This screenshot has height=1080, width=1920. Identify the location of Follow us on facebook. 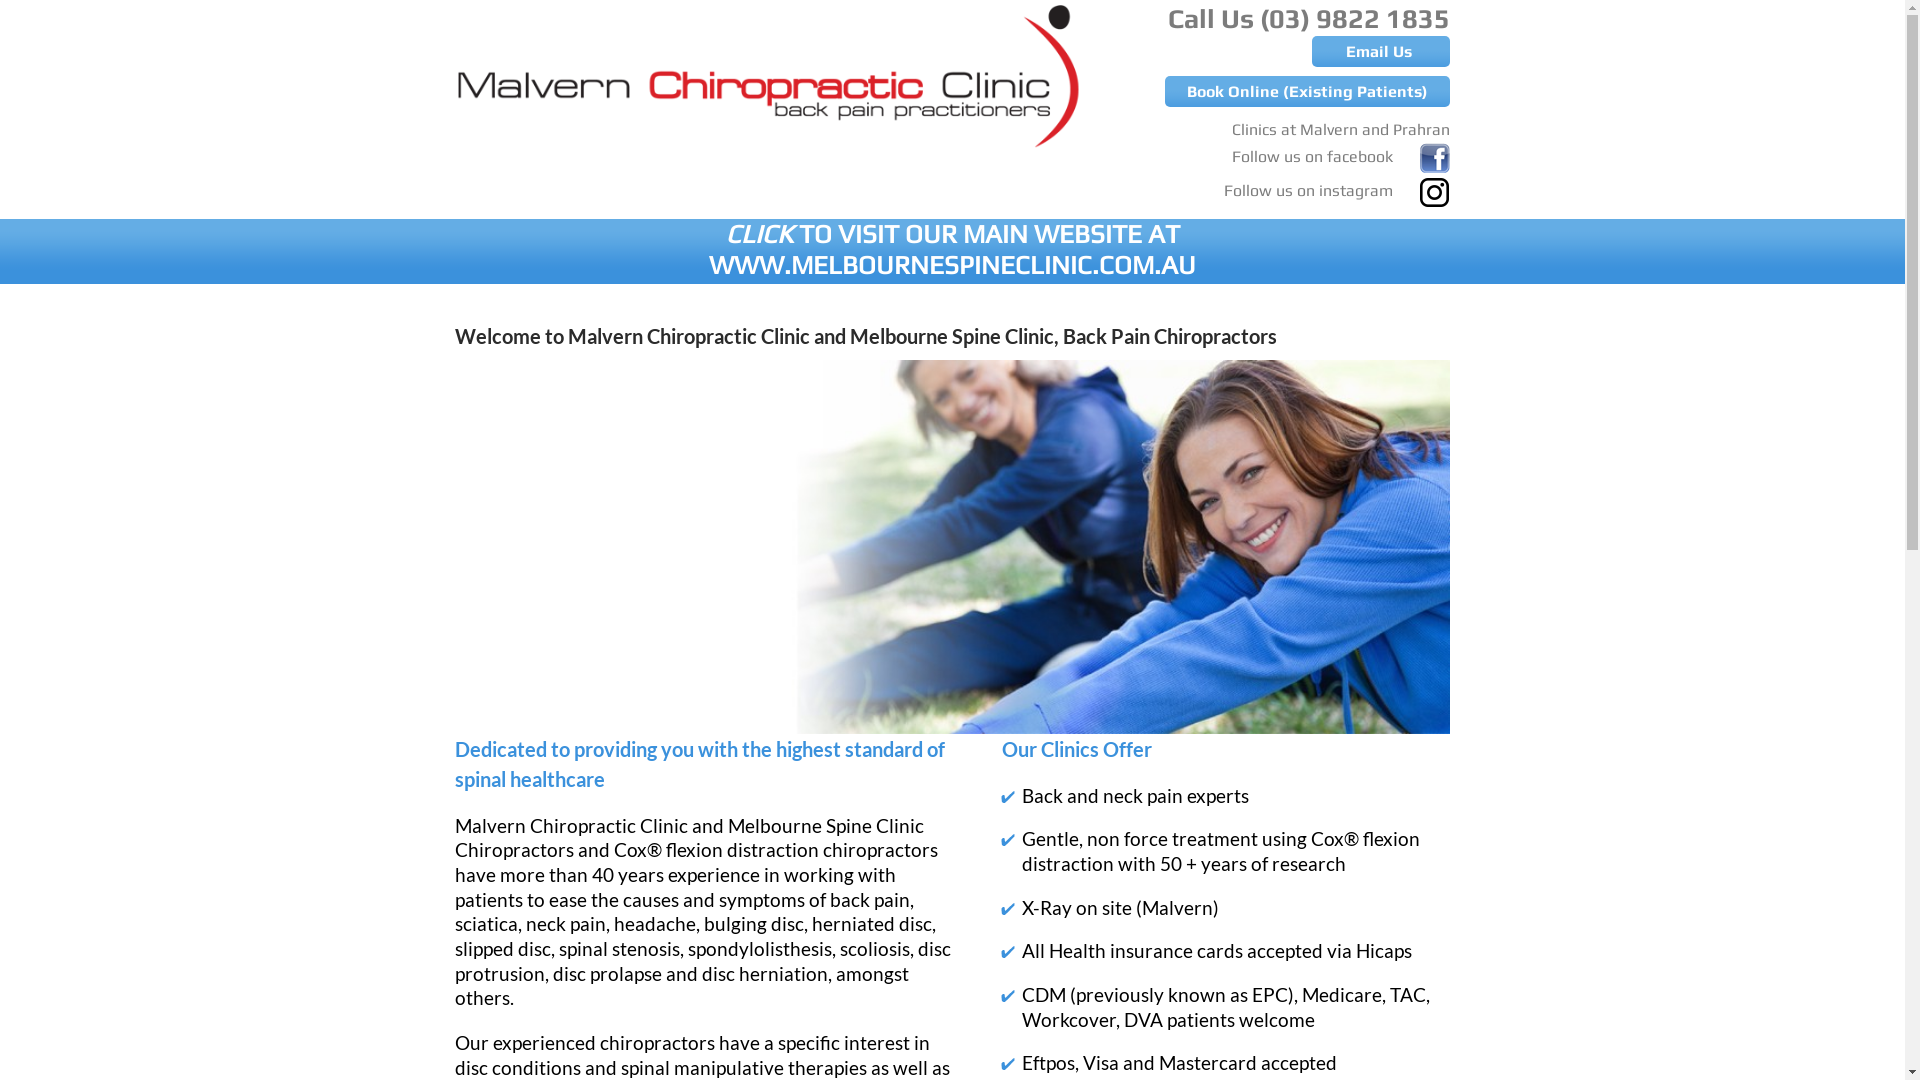
(1341, 152).